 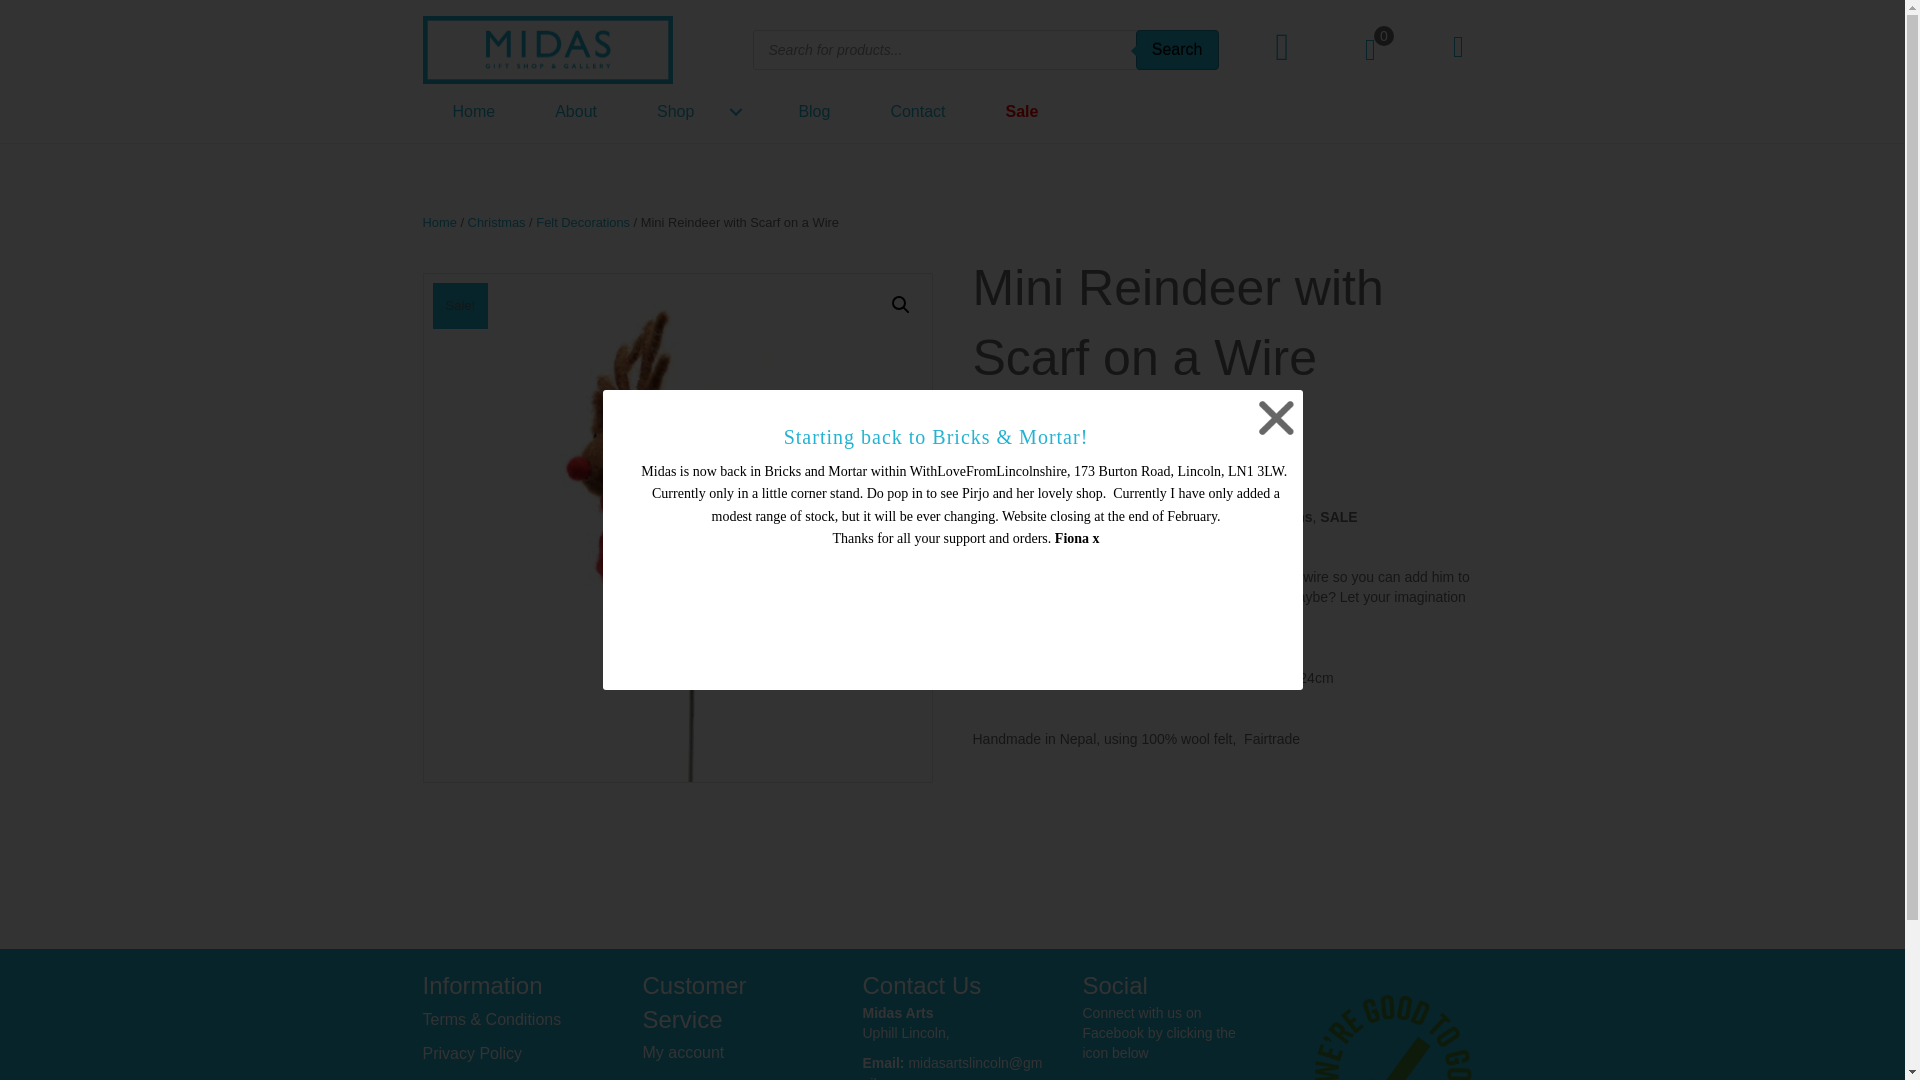 I want to click on midas-blue, so click(x=547, y=50).